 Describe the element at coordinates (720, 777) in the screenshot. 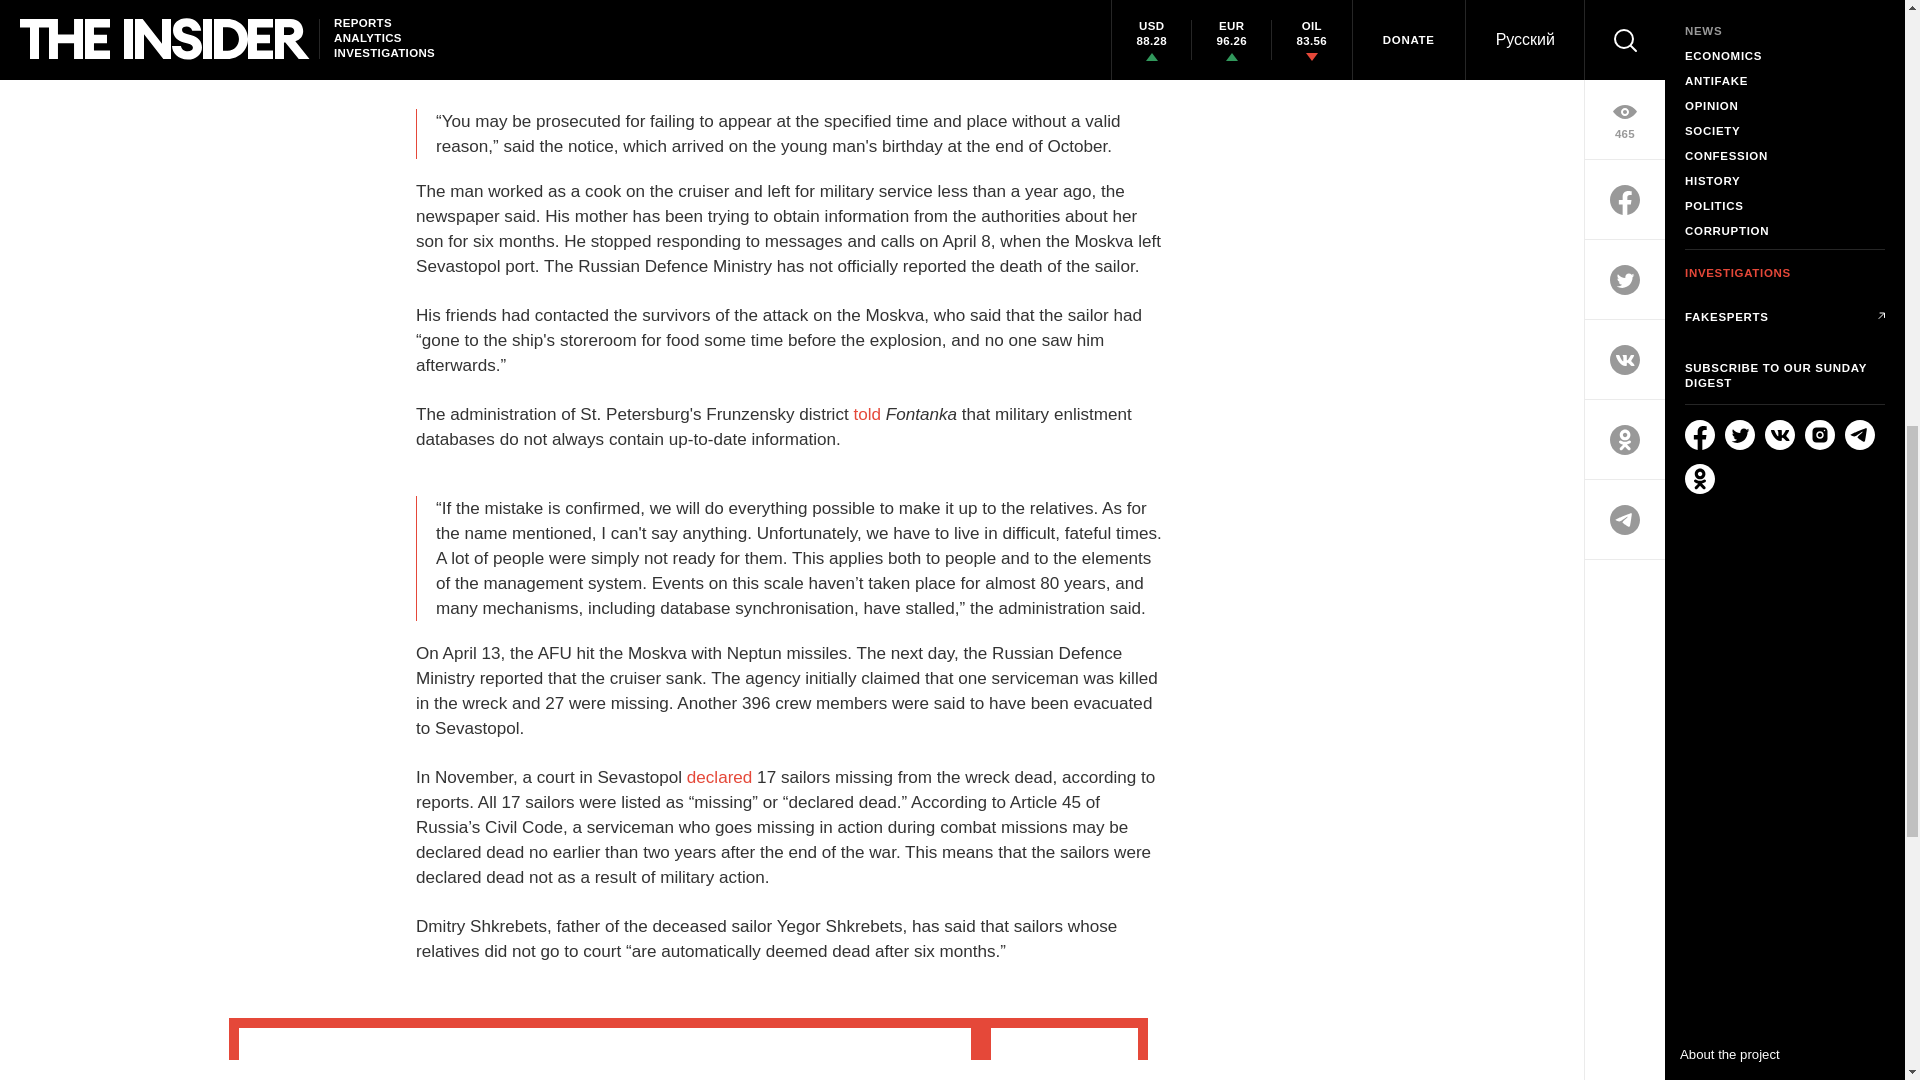

I see `declared` at that location.